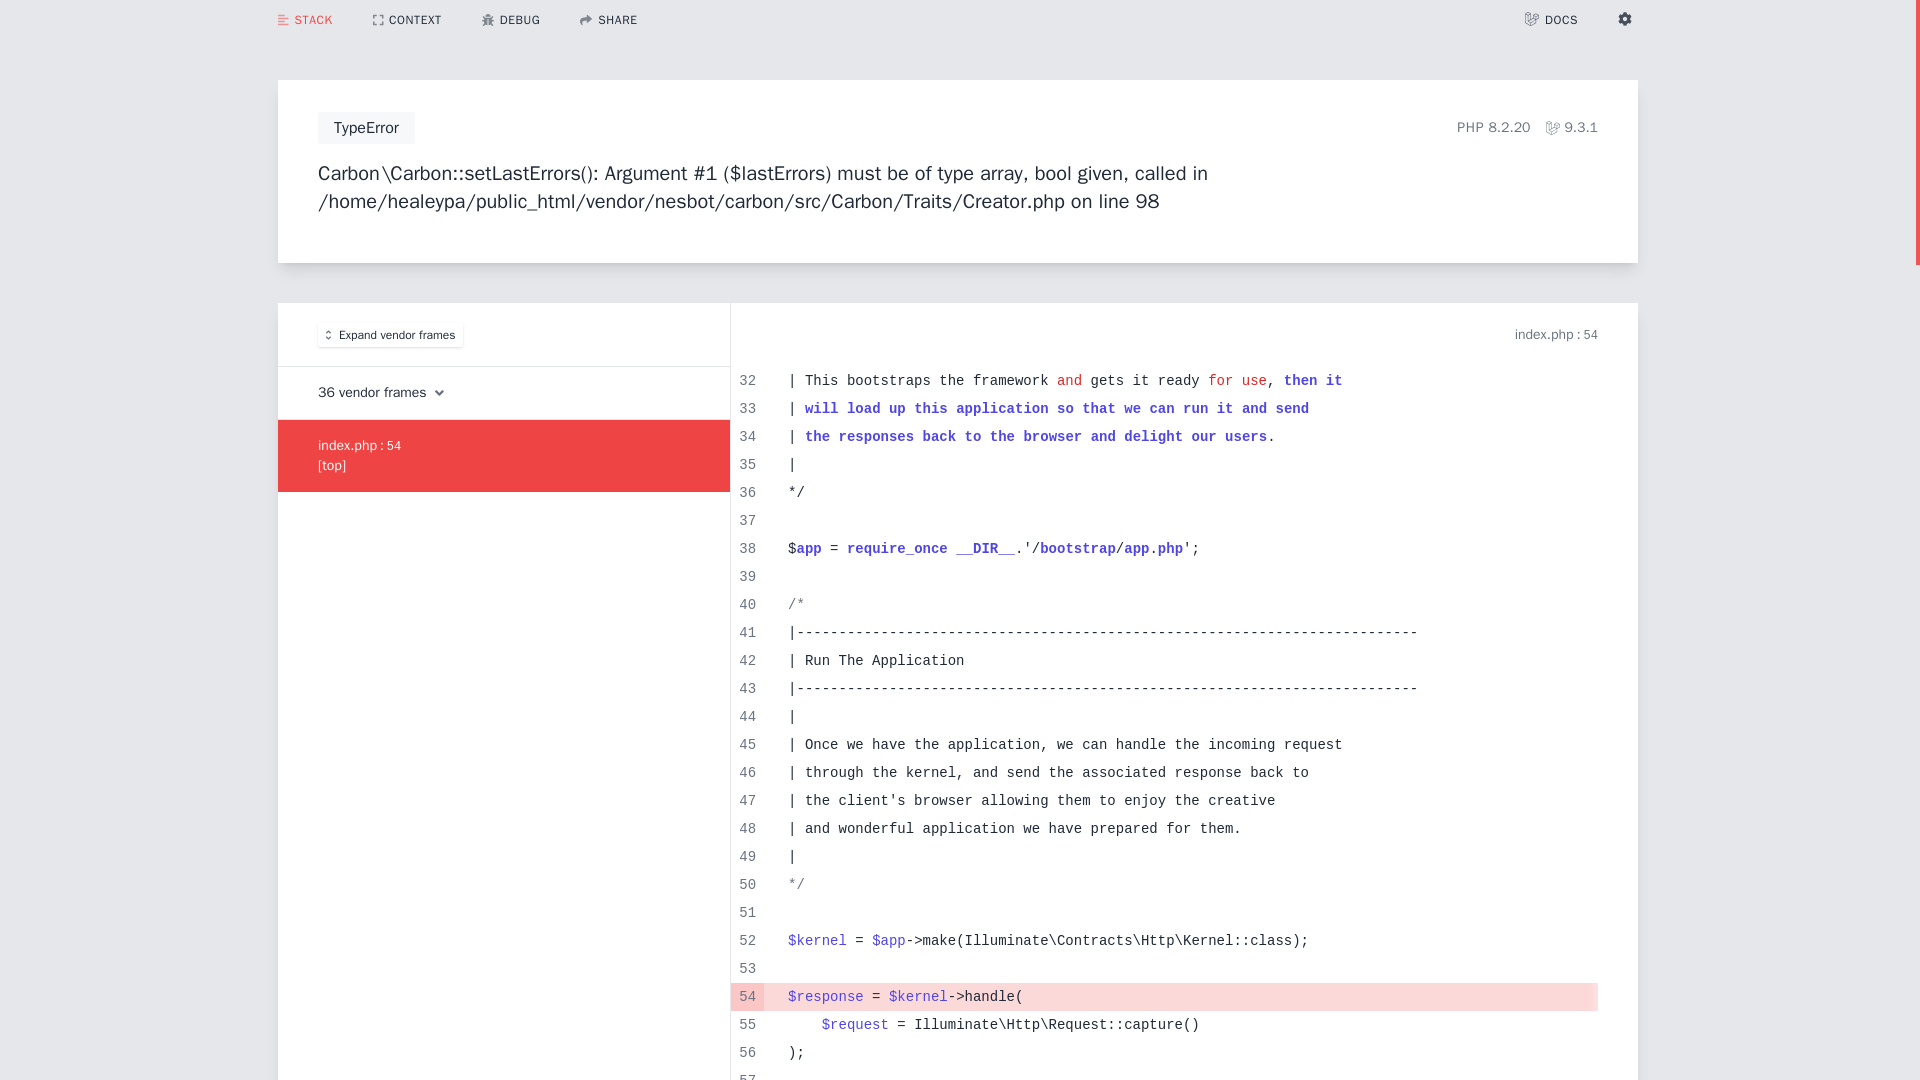  What do you see at coordinates (608, 20) in the screenshot?
I see `SHARE` at bounding box center [608, 20].